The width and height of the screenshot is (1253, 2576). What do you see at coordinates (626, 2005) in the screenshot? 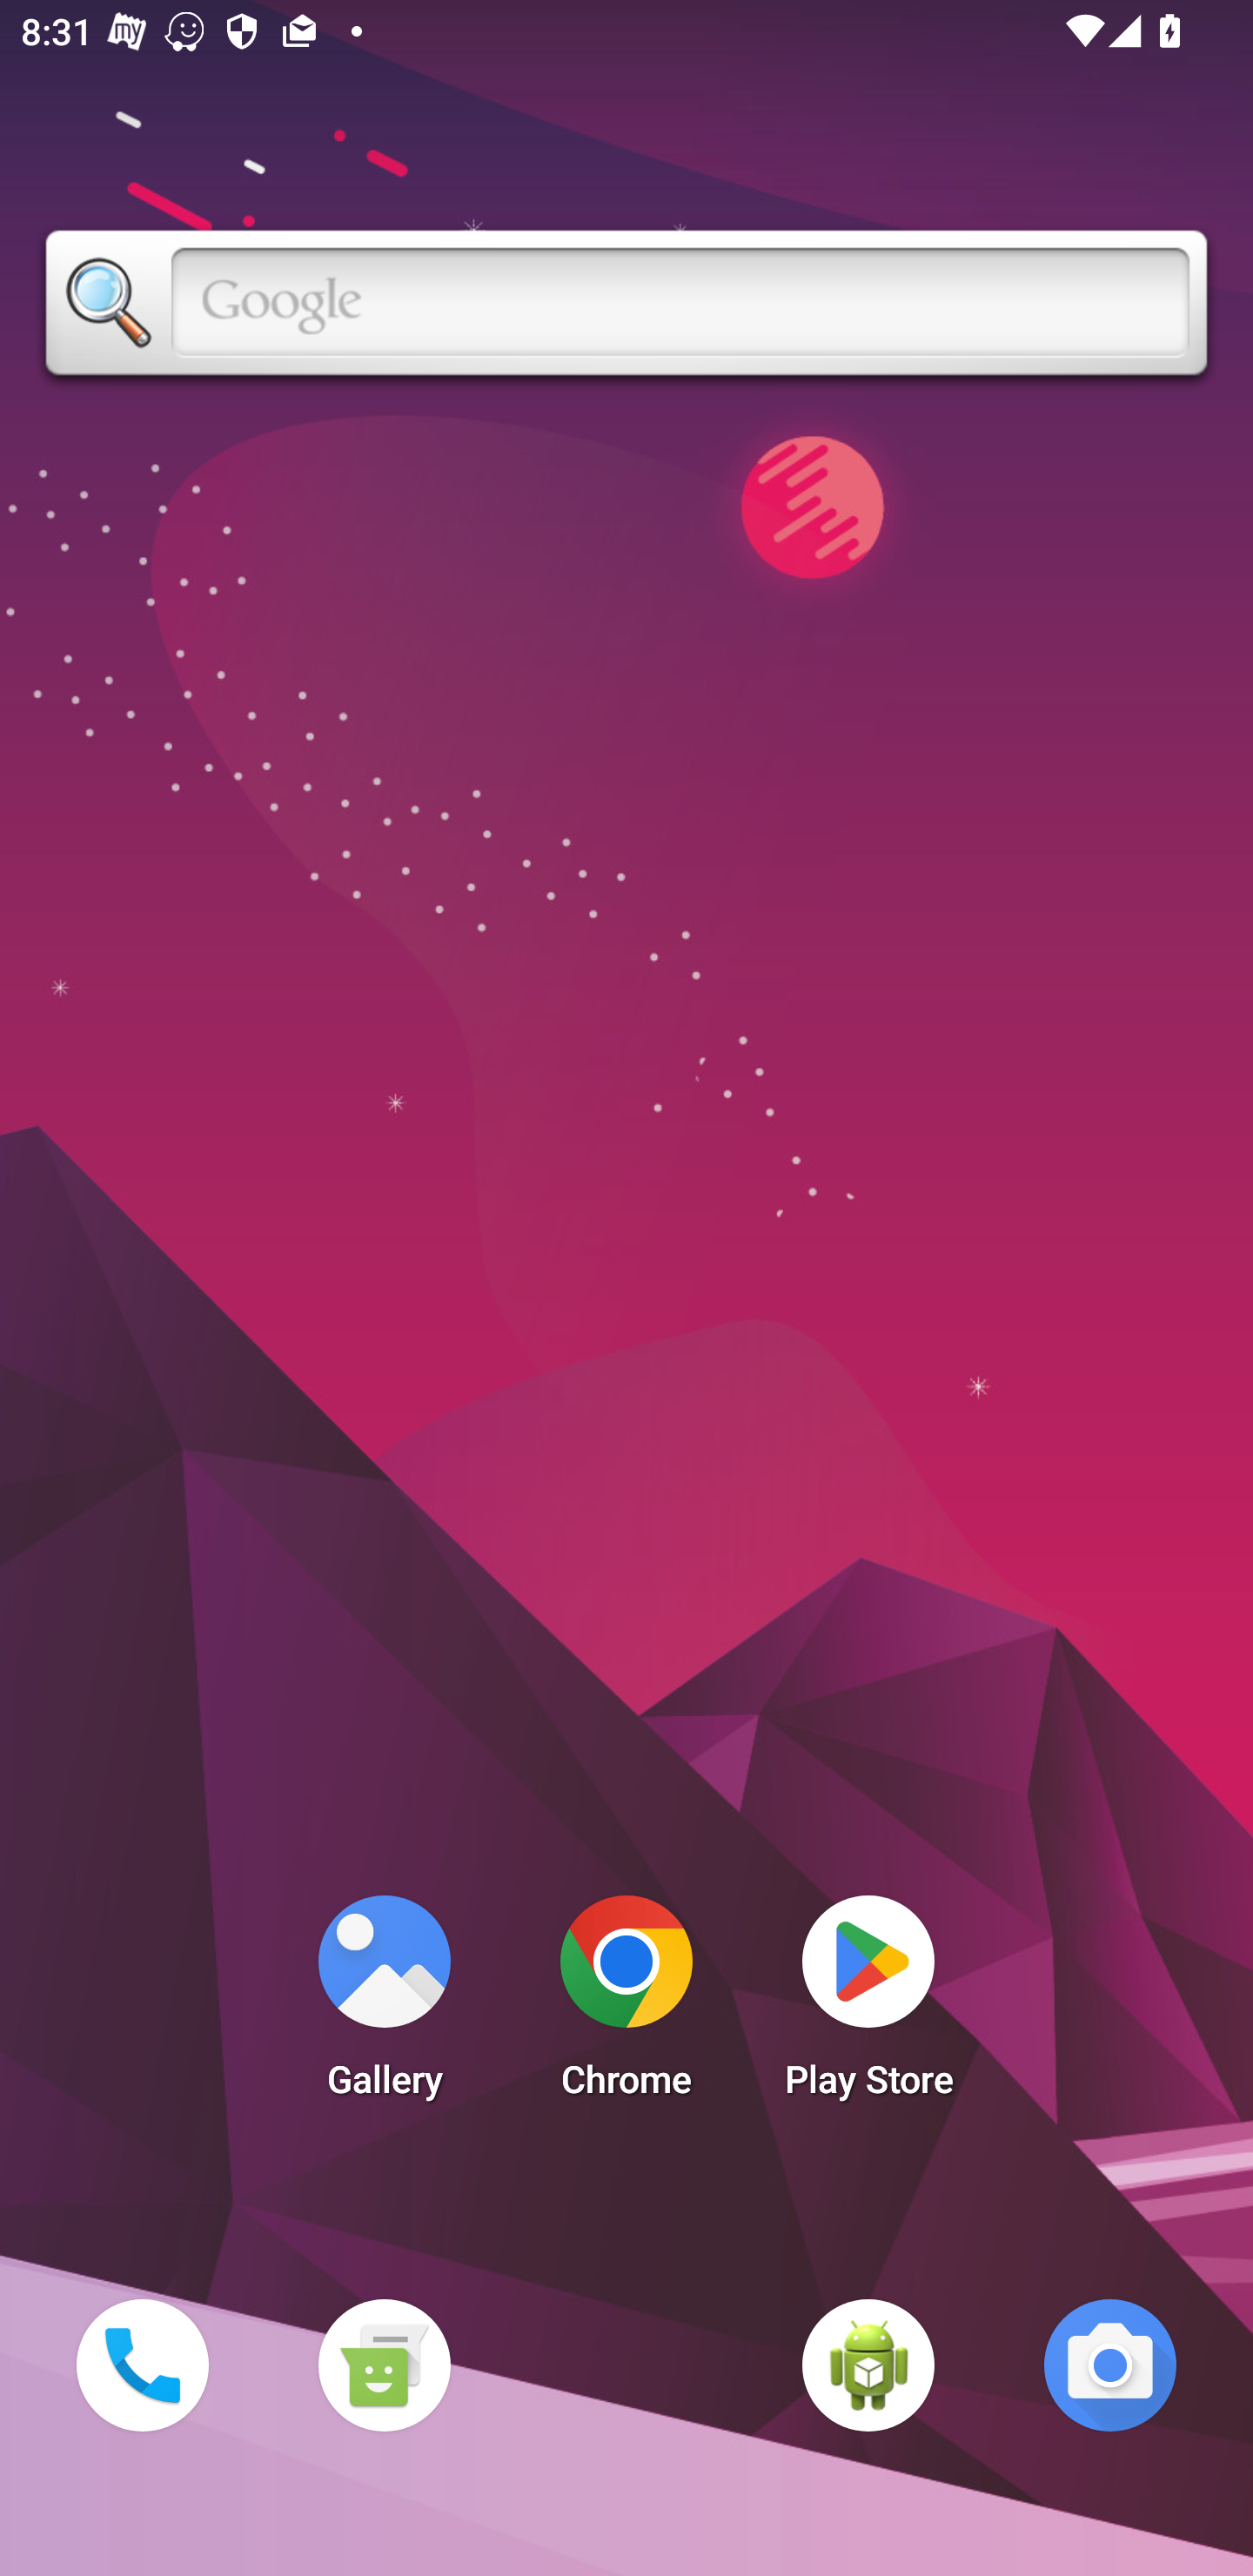
I see `Chrome` at bounding box center [626, 2005].